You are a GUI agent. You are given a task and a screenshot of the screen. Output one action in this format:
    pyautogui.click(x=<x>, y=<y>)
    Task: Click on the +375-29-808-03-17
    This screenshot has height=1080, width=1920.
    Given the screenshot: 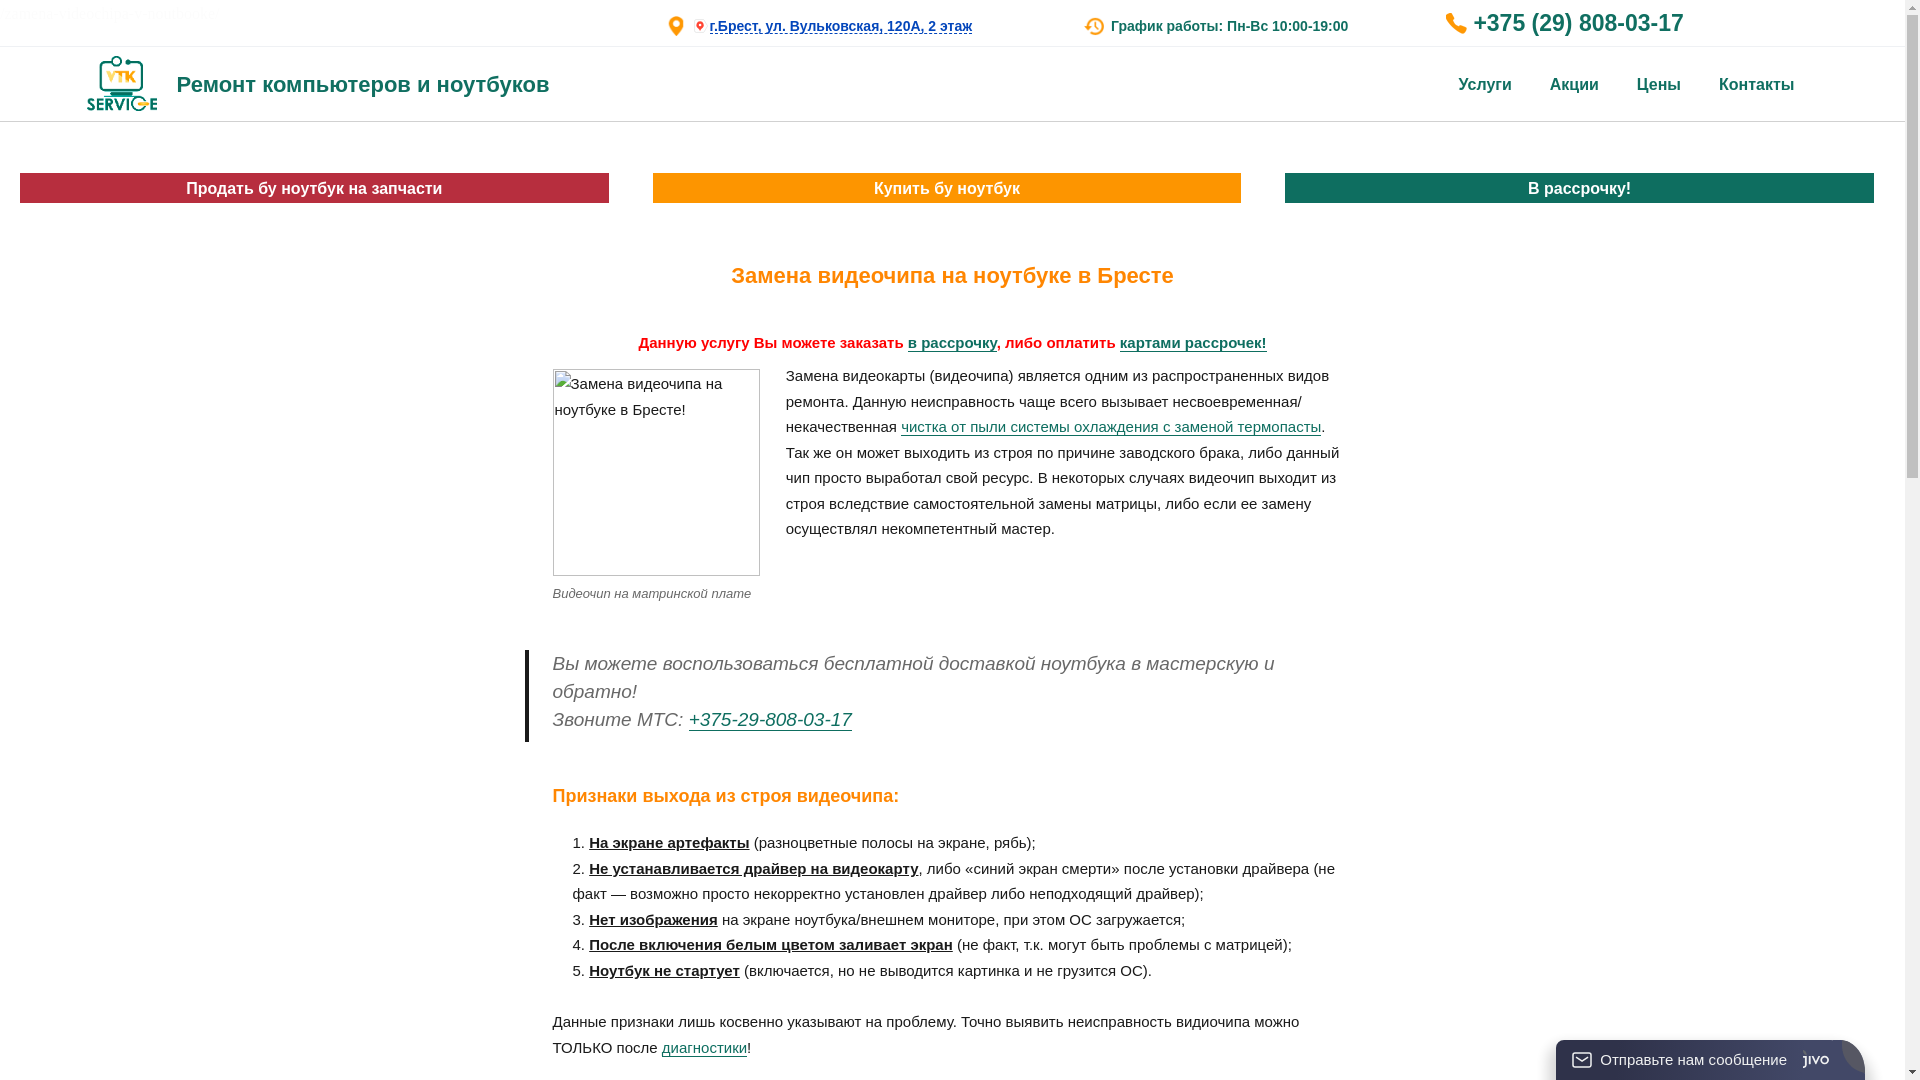 What is the action you would take?
    pyautogui.click(x=770, y=720)
    